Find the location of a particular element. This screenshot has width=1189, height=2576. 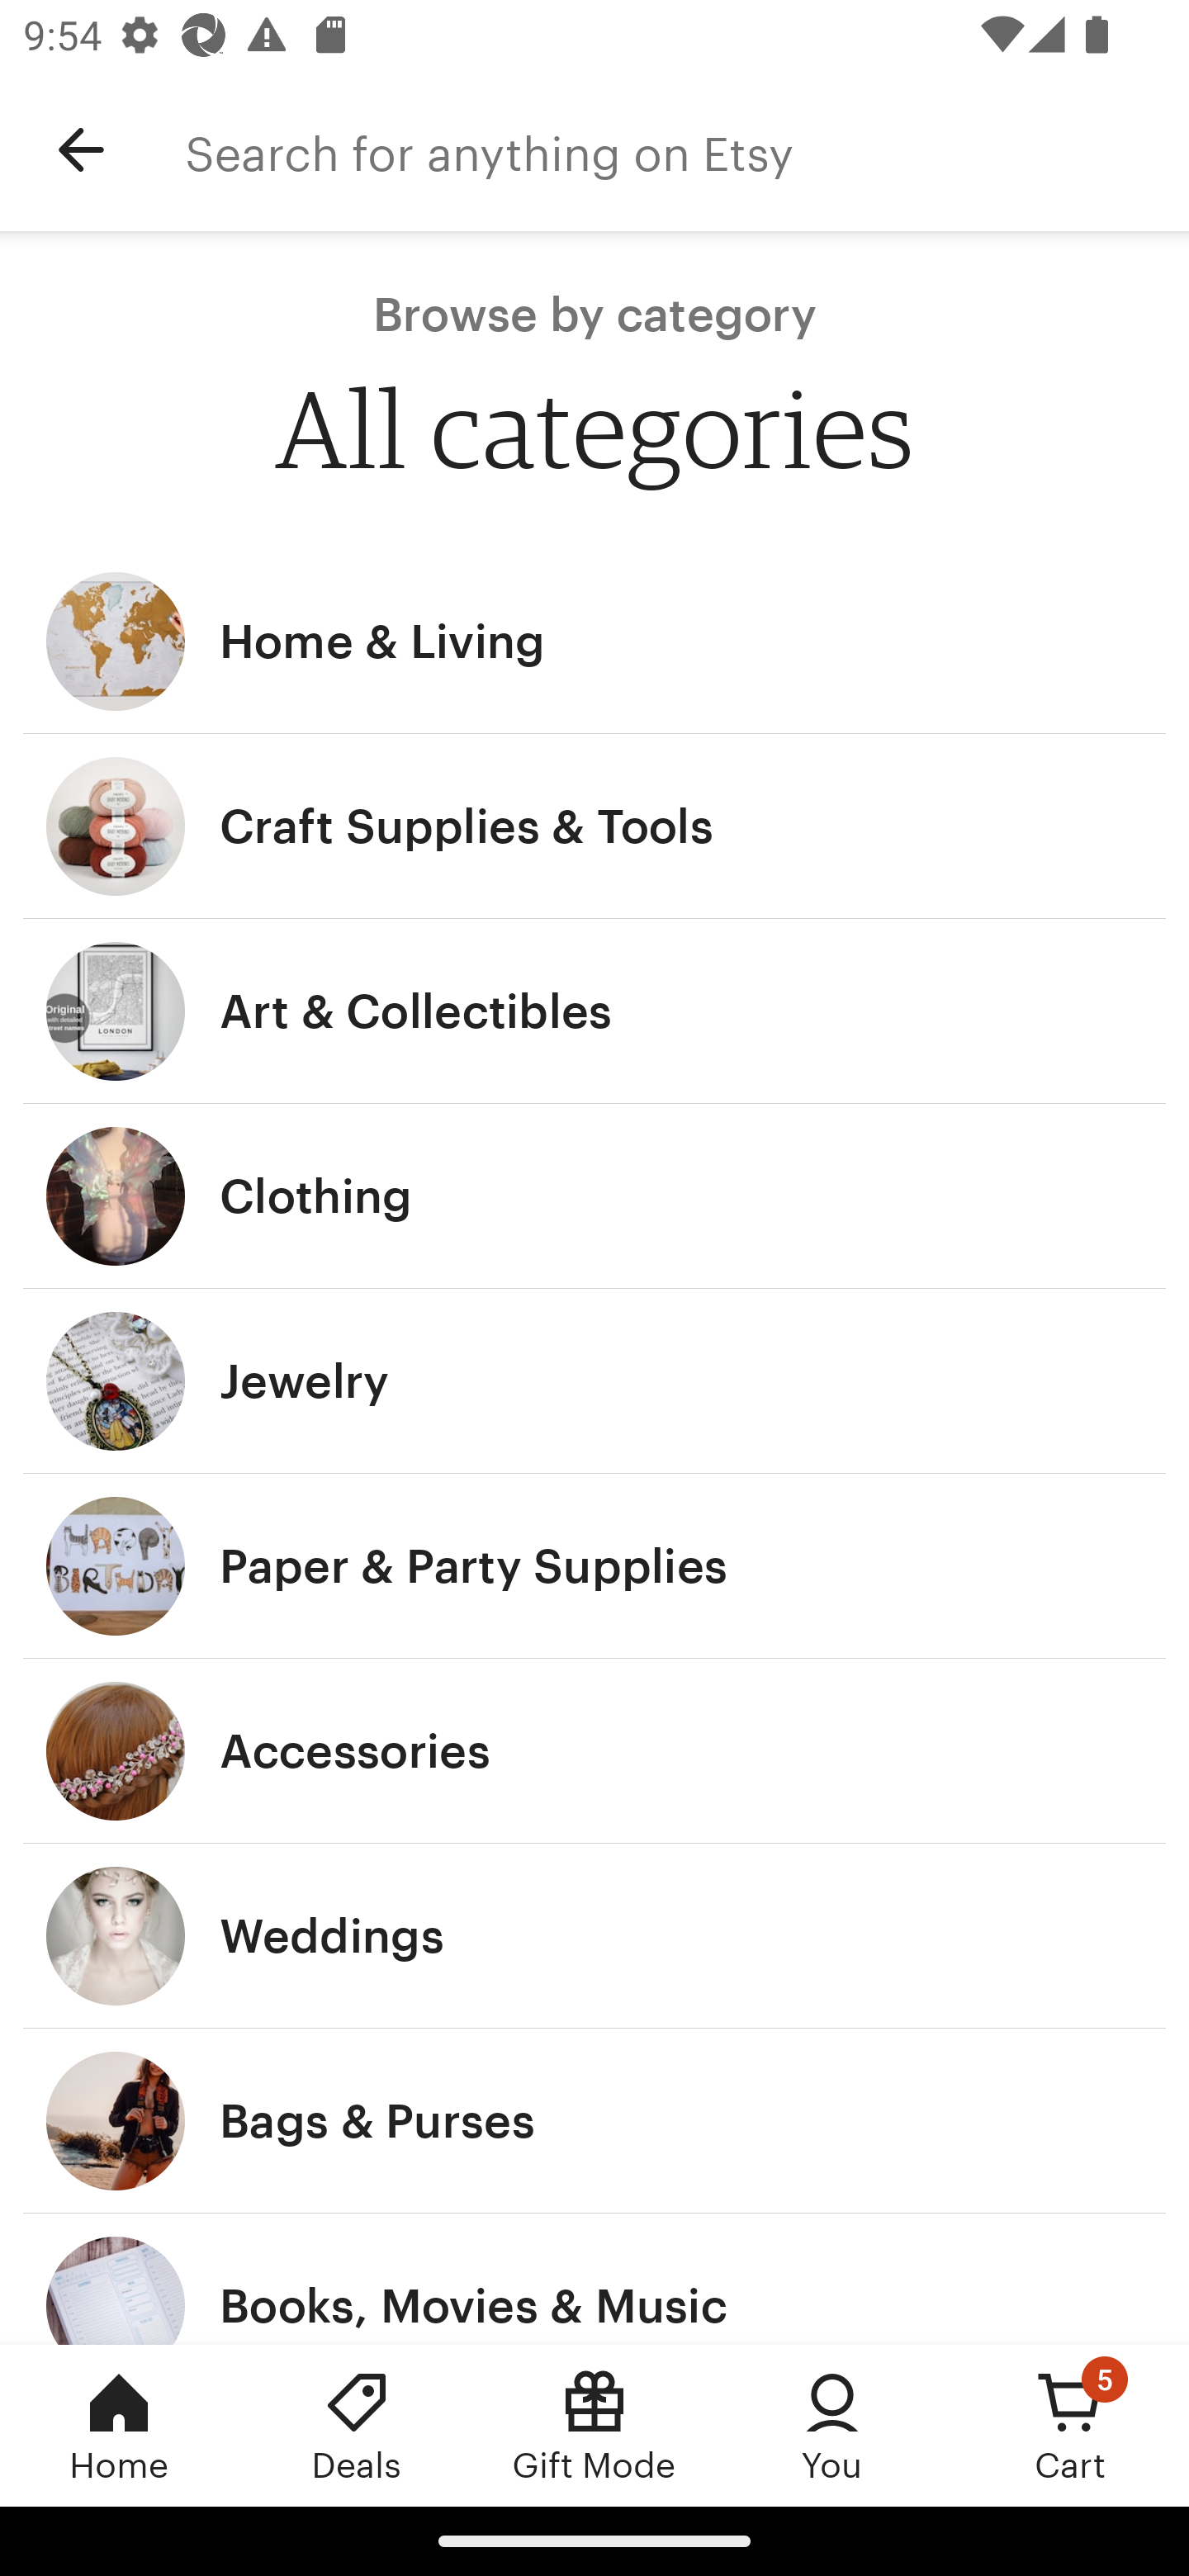

Cart, 5 new notifications Cart is located at coordinates (1070, 2425).